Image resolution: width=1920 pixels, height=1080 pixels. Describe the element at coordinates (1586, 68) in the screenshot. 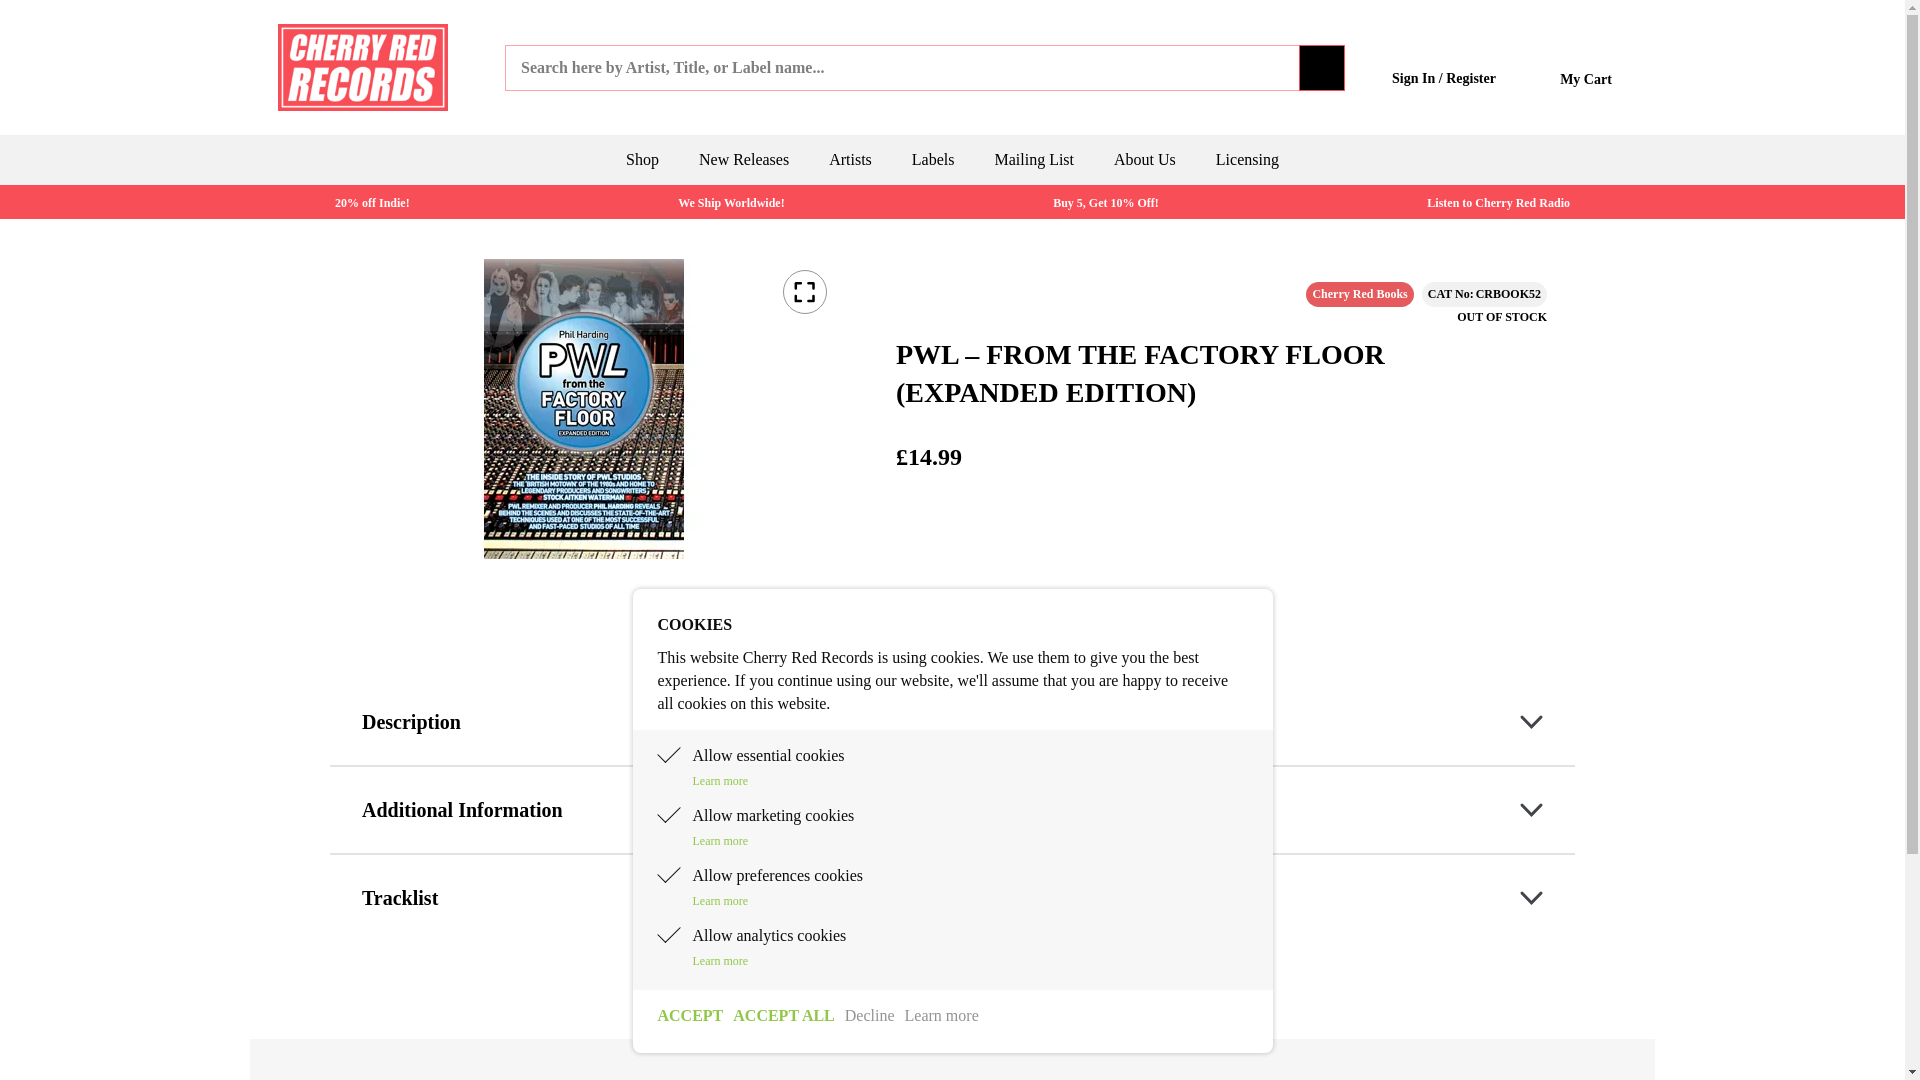

I see `My Cart` at that location.